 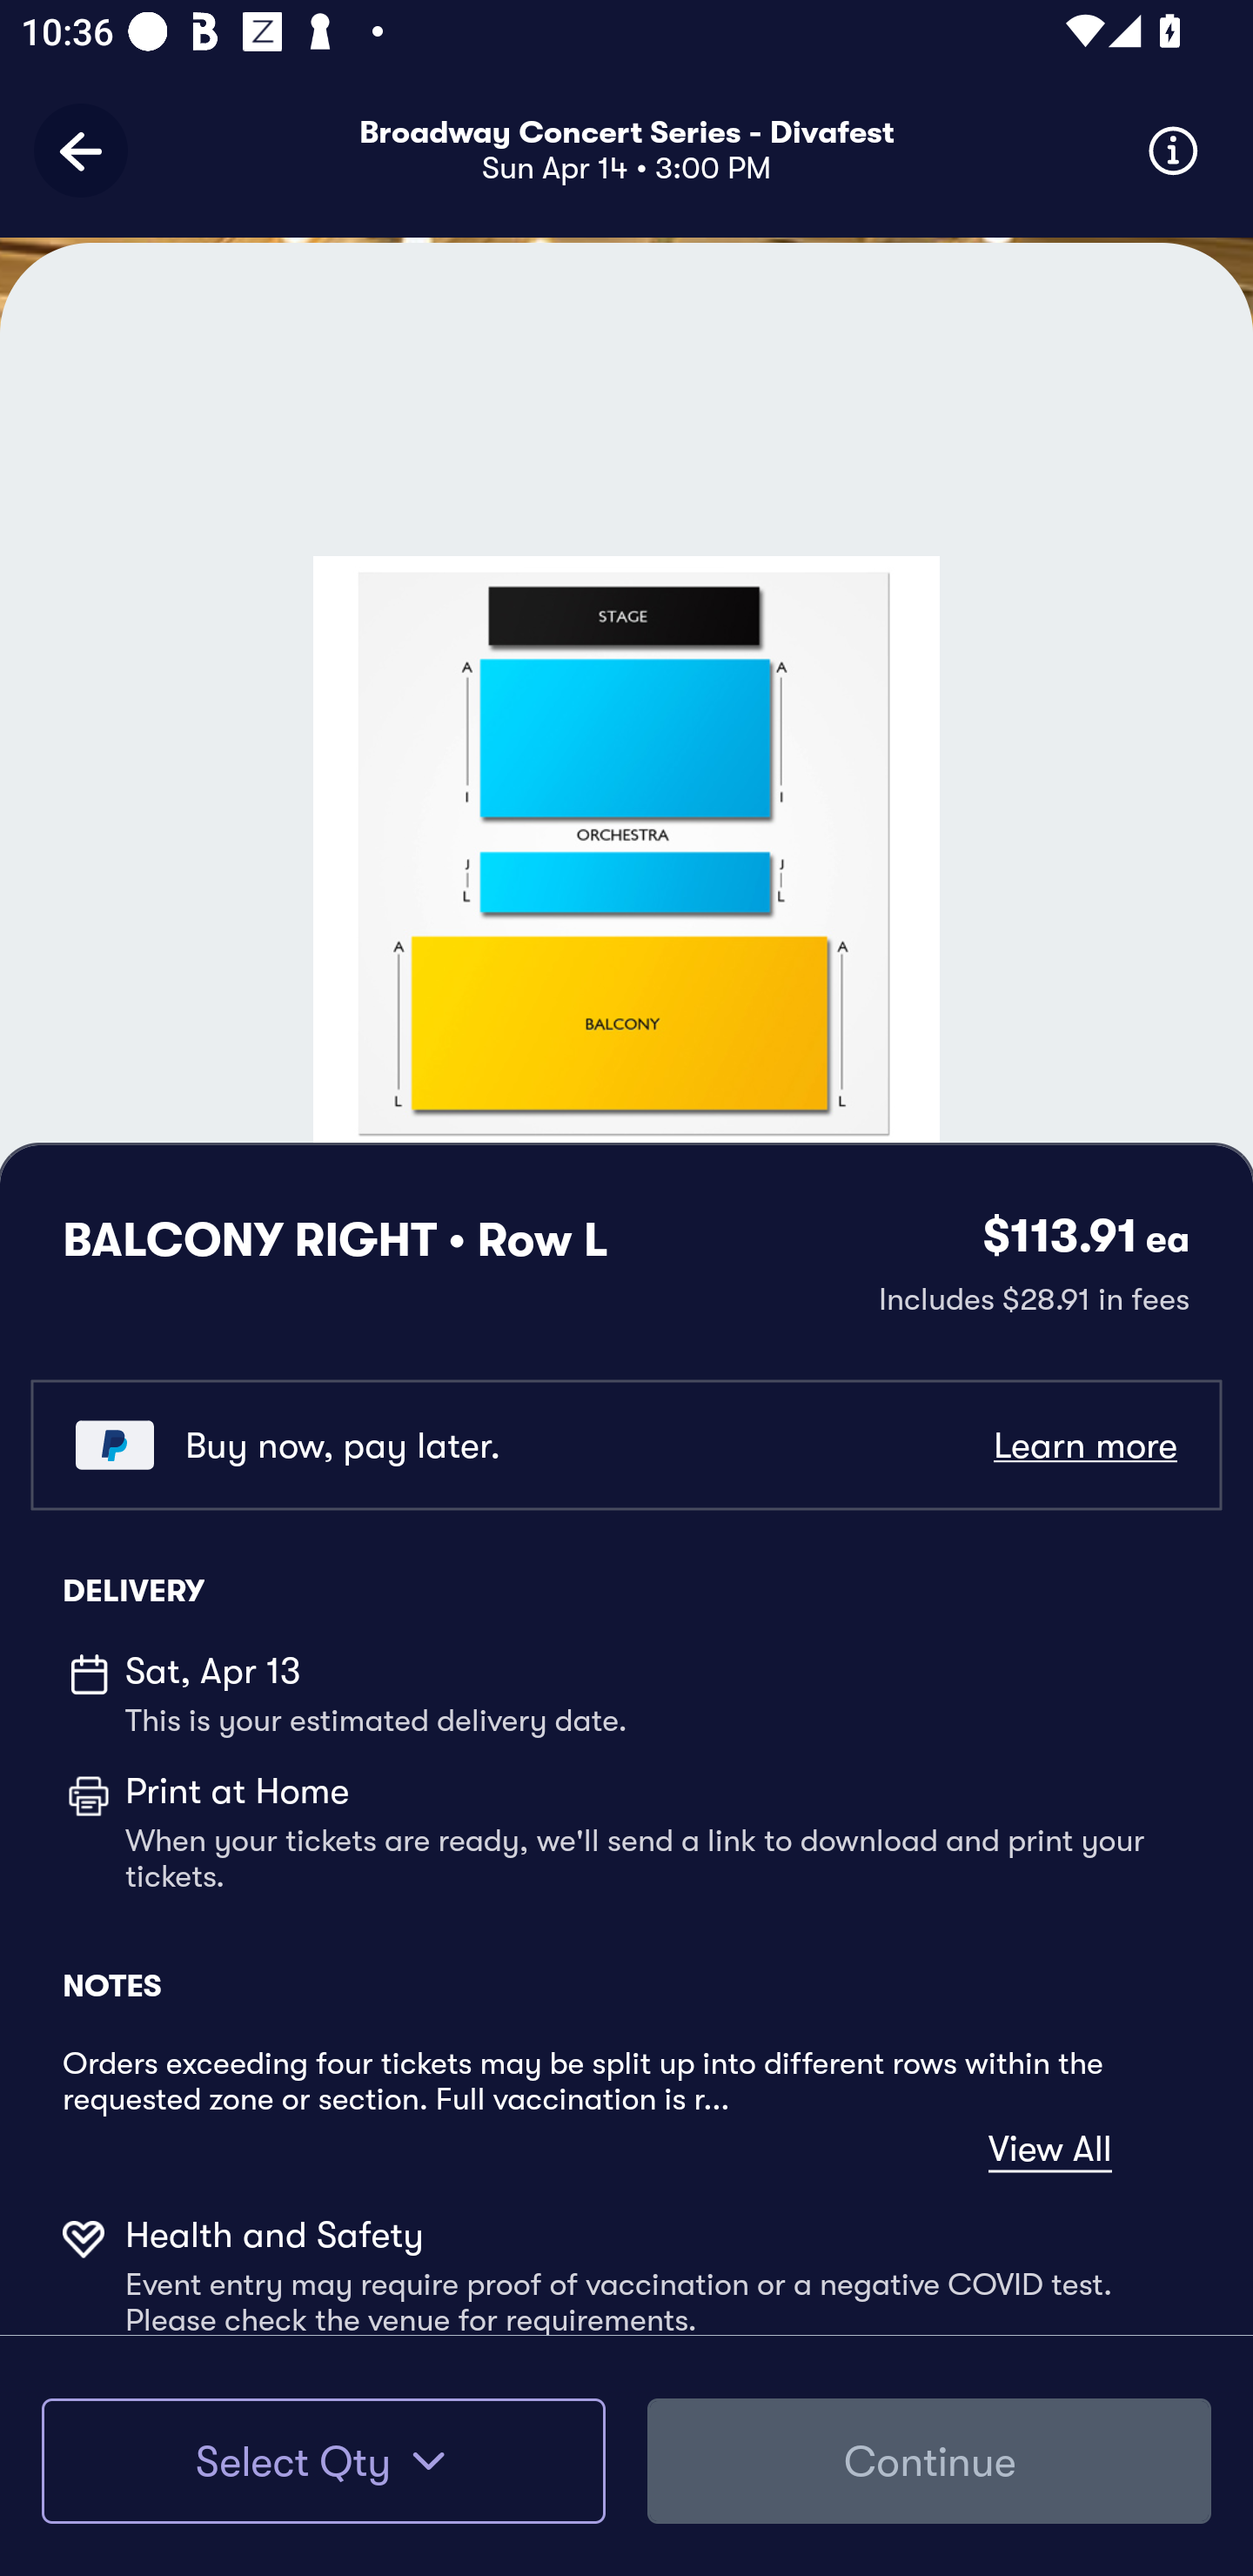 I want to click on Select Qty, so click(x=323, y=2461).